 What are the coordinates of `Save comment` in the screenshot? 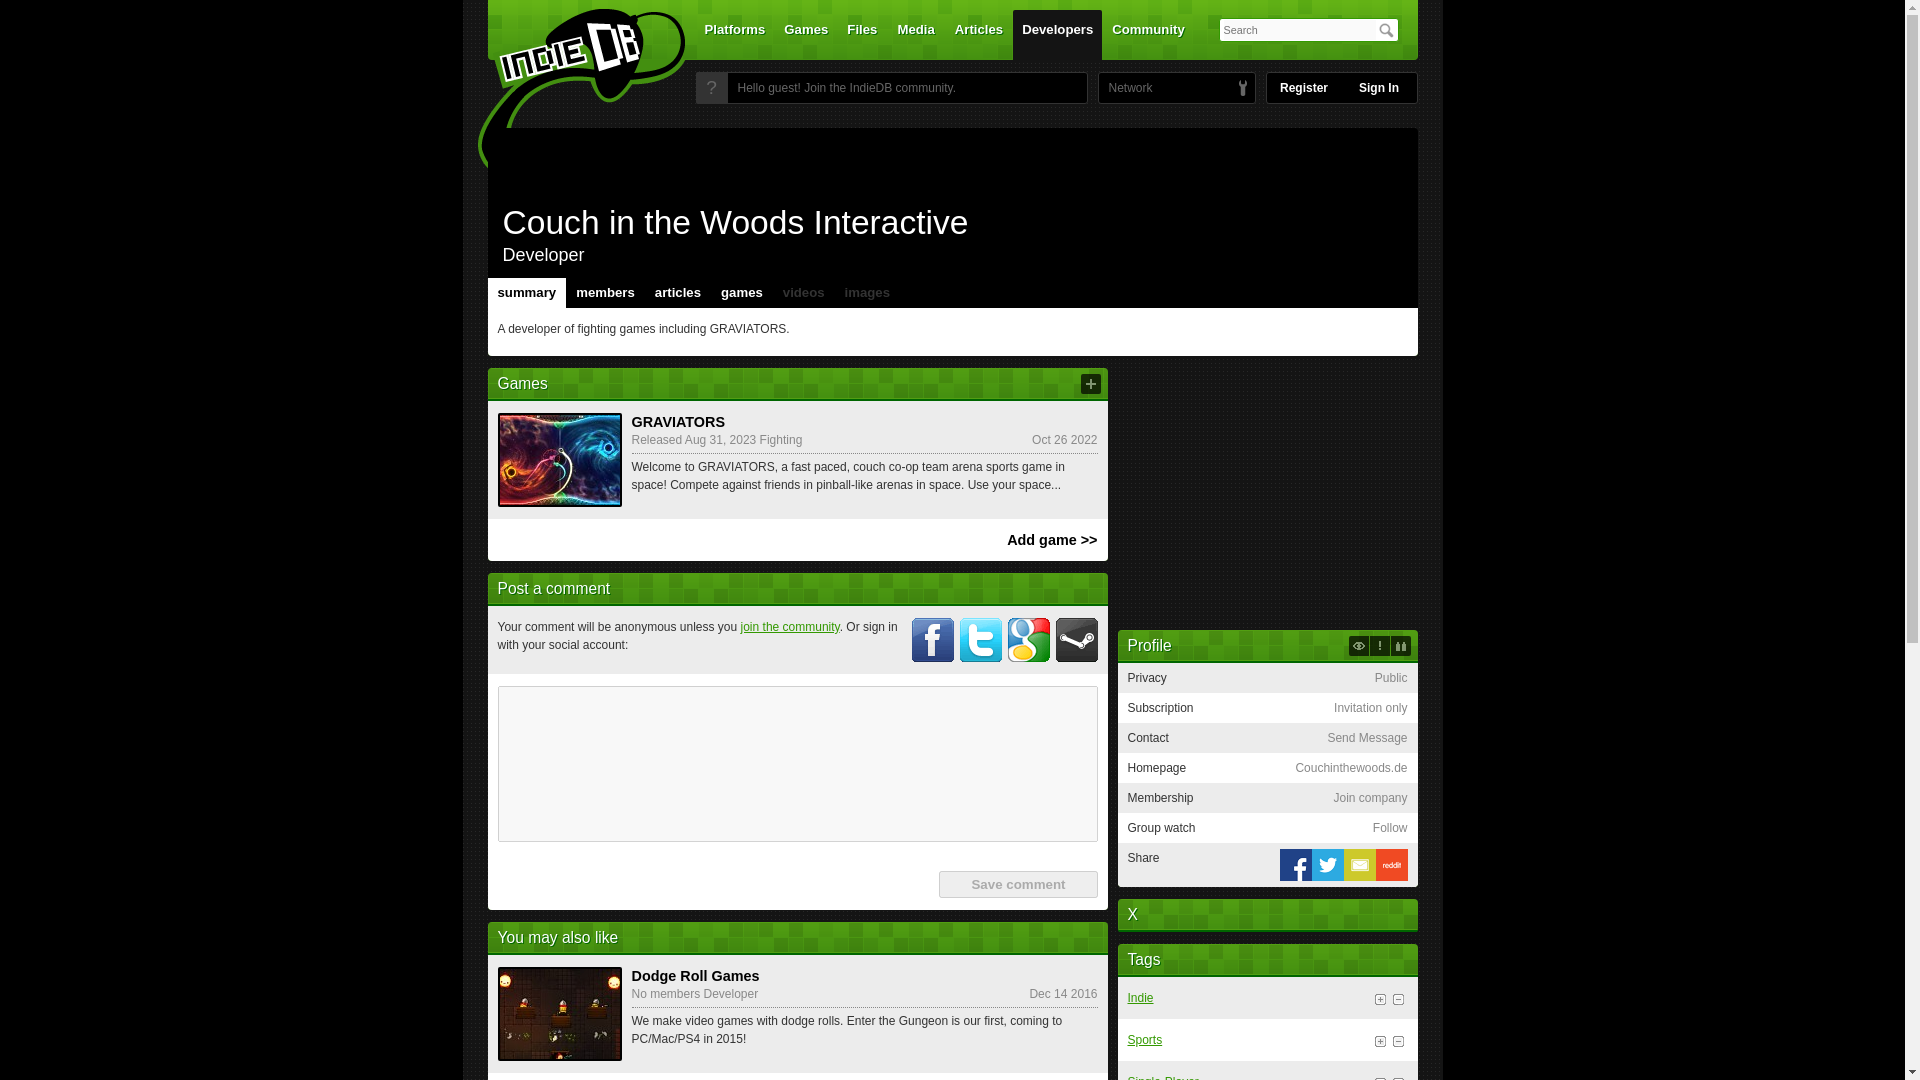 It's located at (1017, 884).